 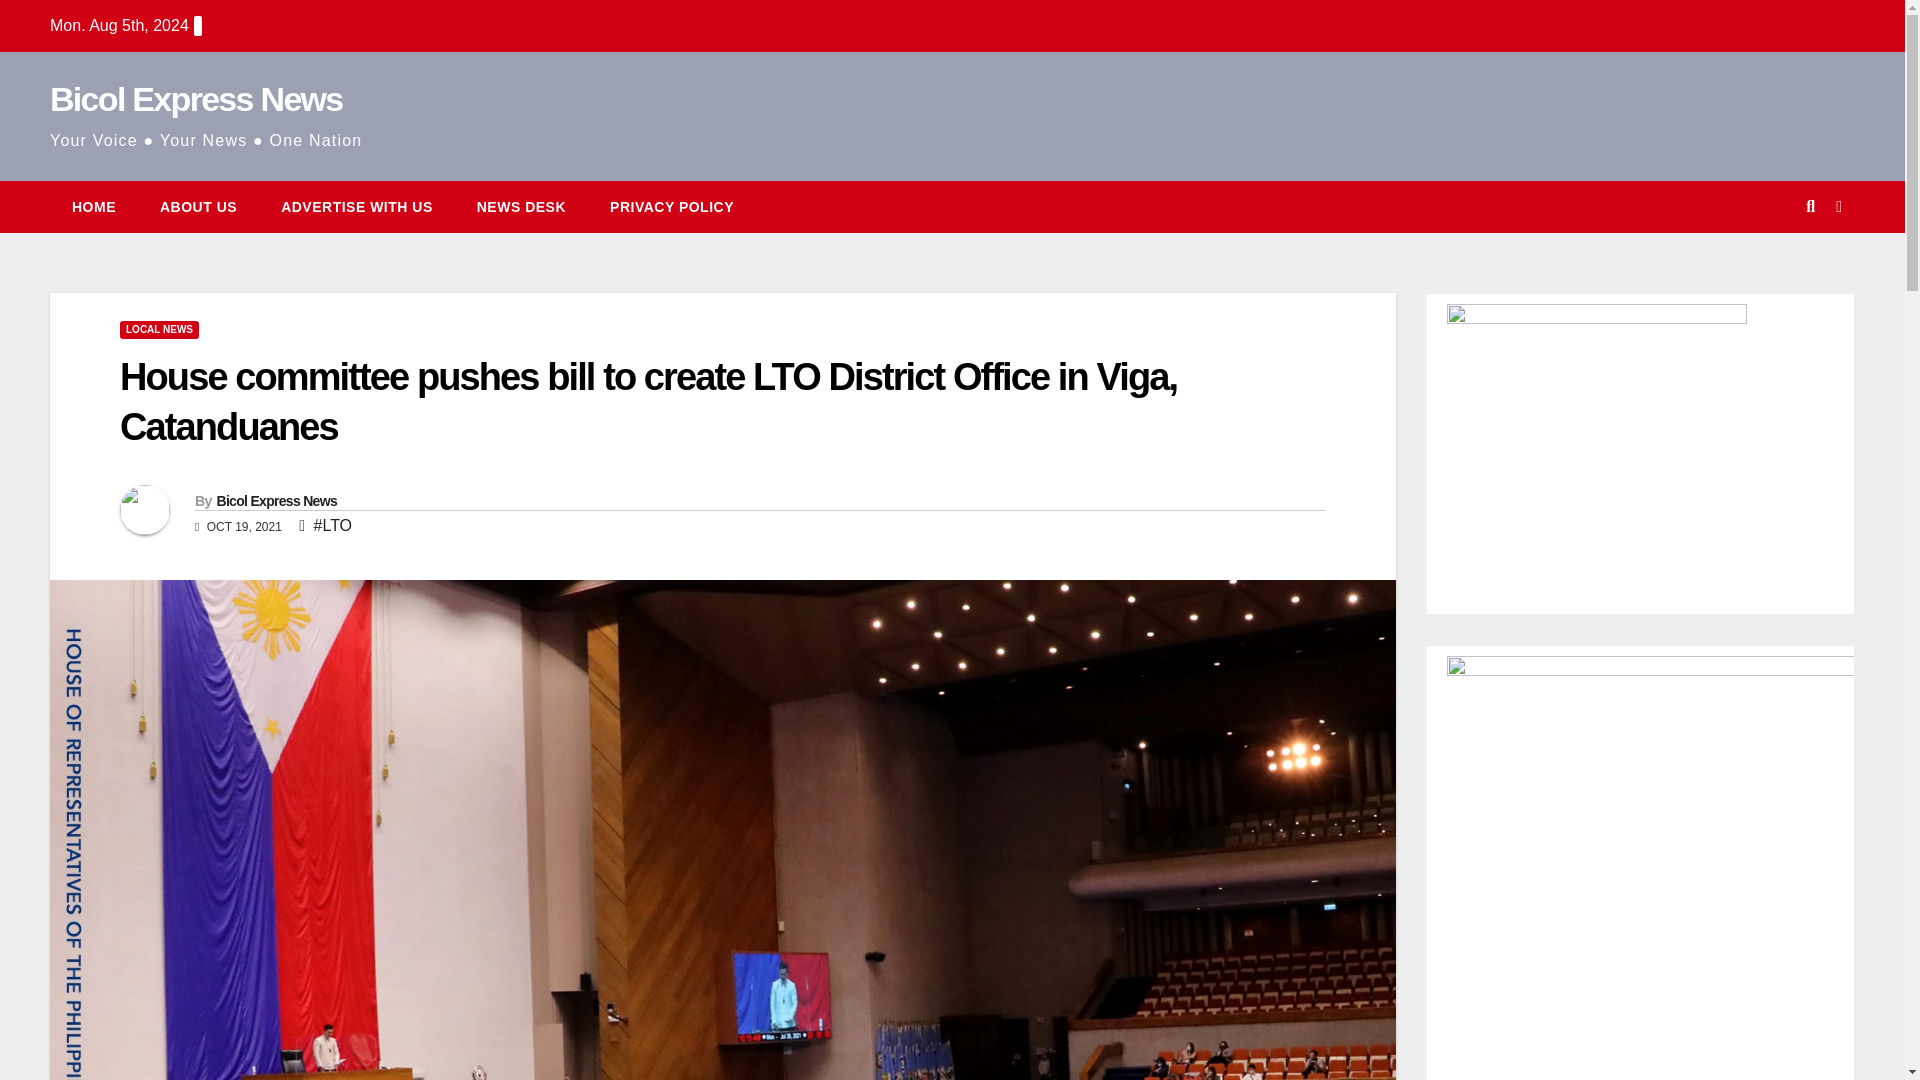 What do you see at coordinates (94, 207) in the screenshot?
I see `HOME` at bounding box center [94, 207].